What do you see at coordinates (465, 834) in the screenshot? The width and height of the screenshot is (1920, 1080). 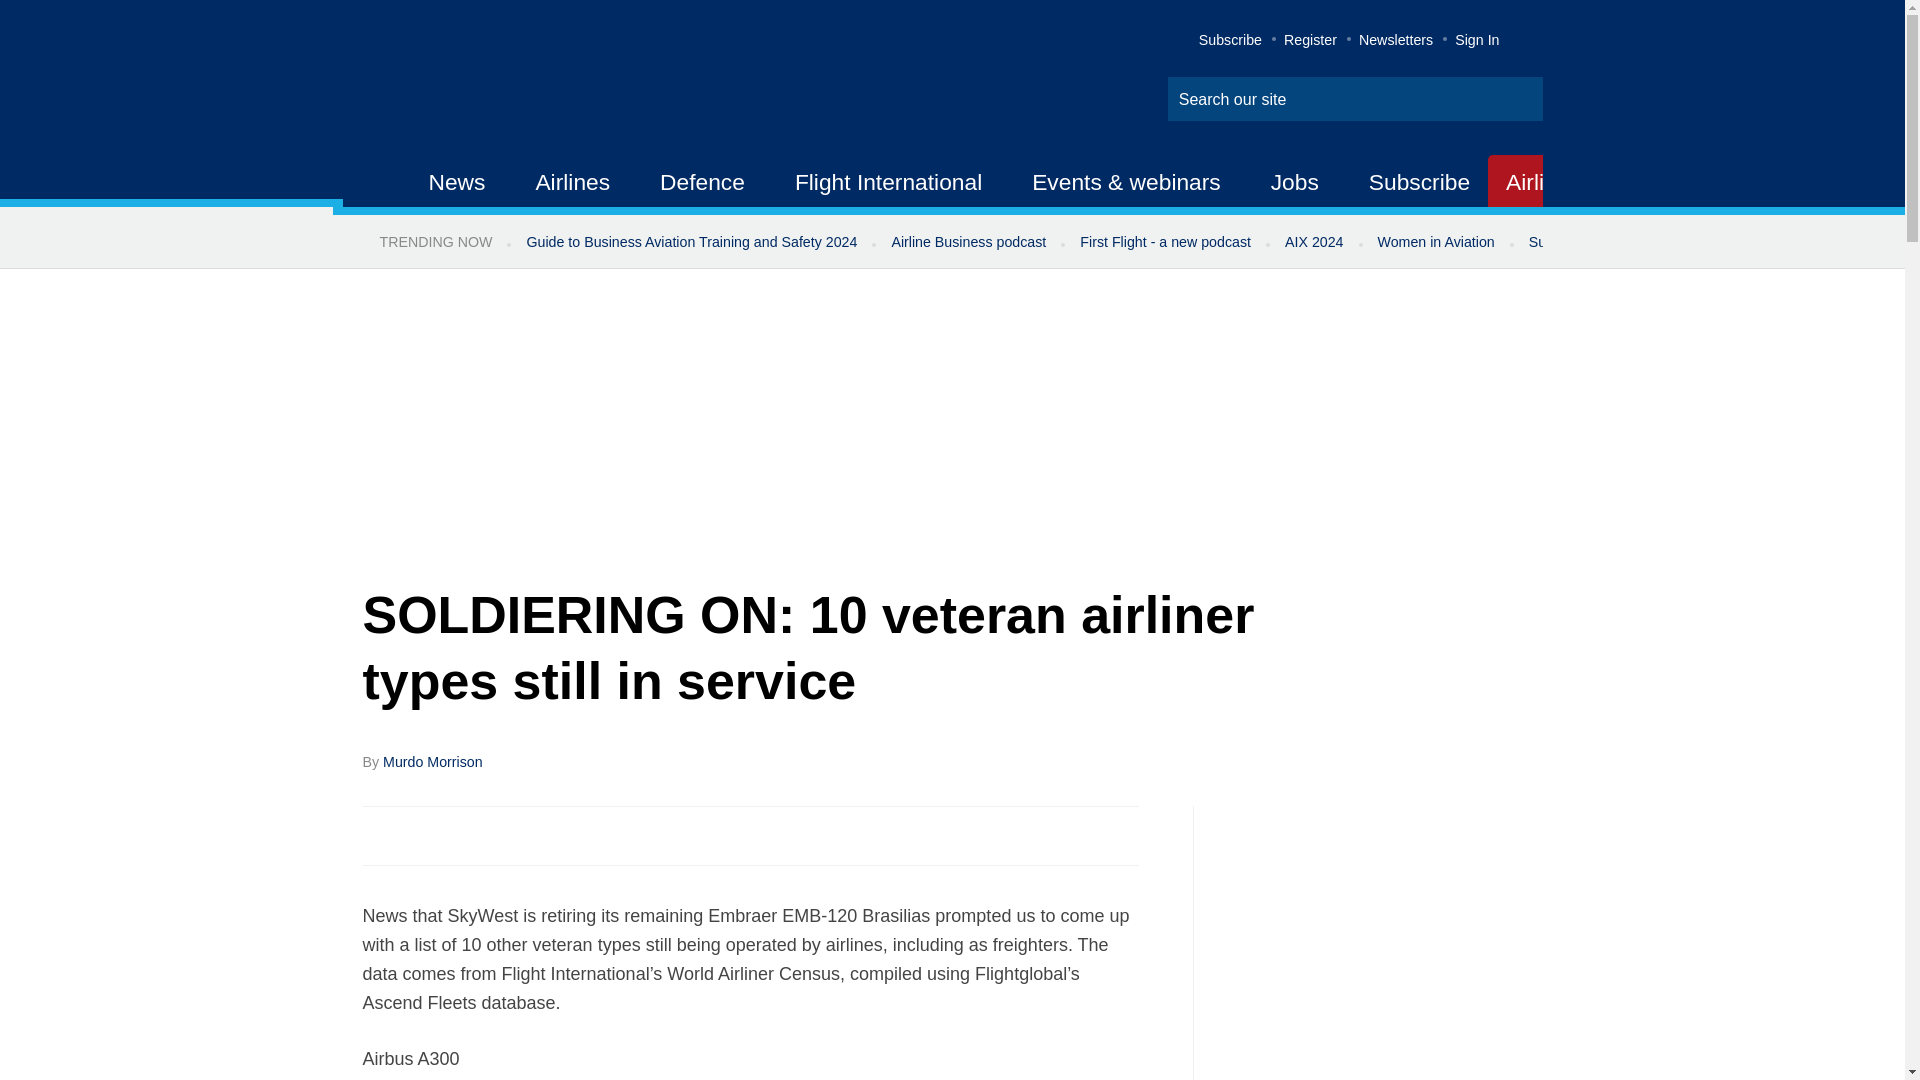 I see `Share this on Linked in` at bounding box center [465, 834].